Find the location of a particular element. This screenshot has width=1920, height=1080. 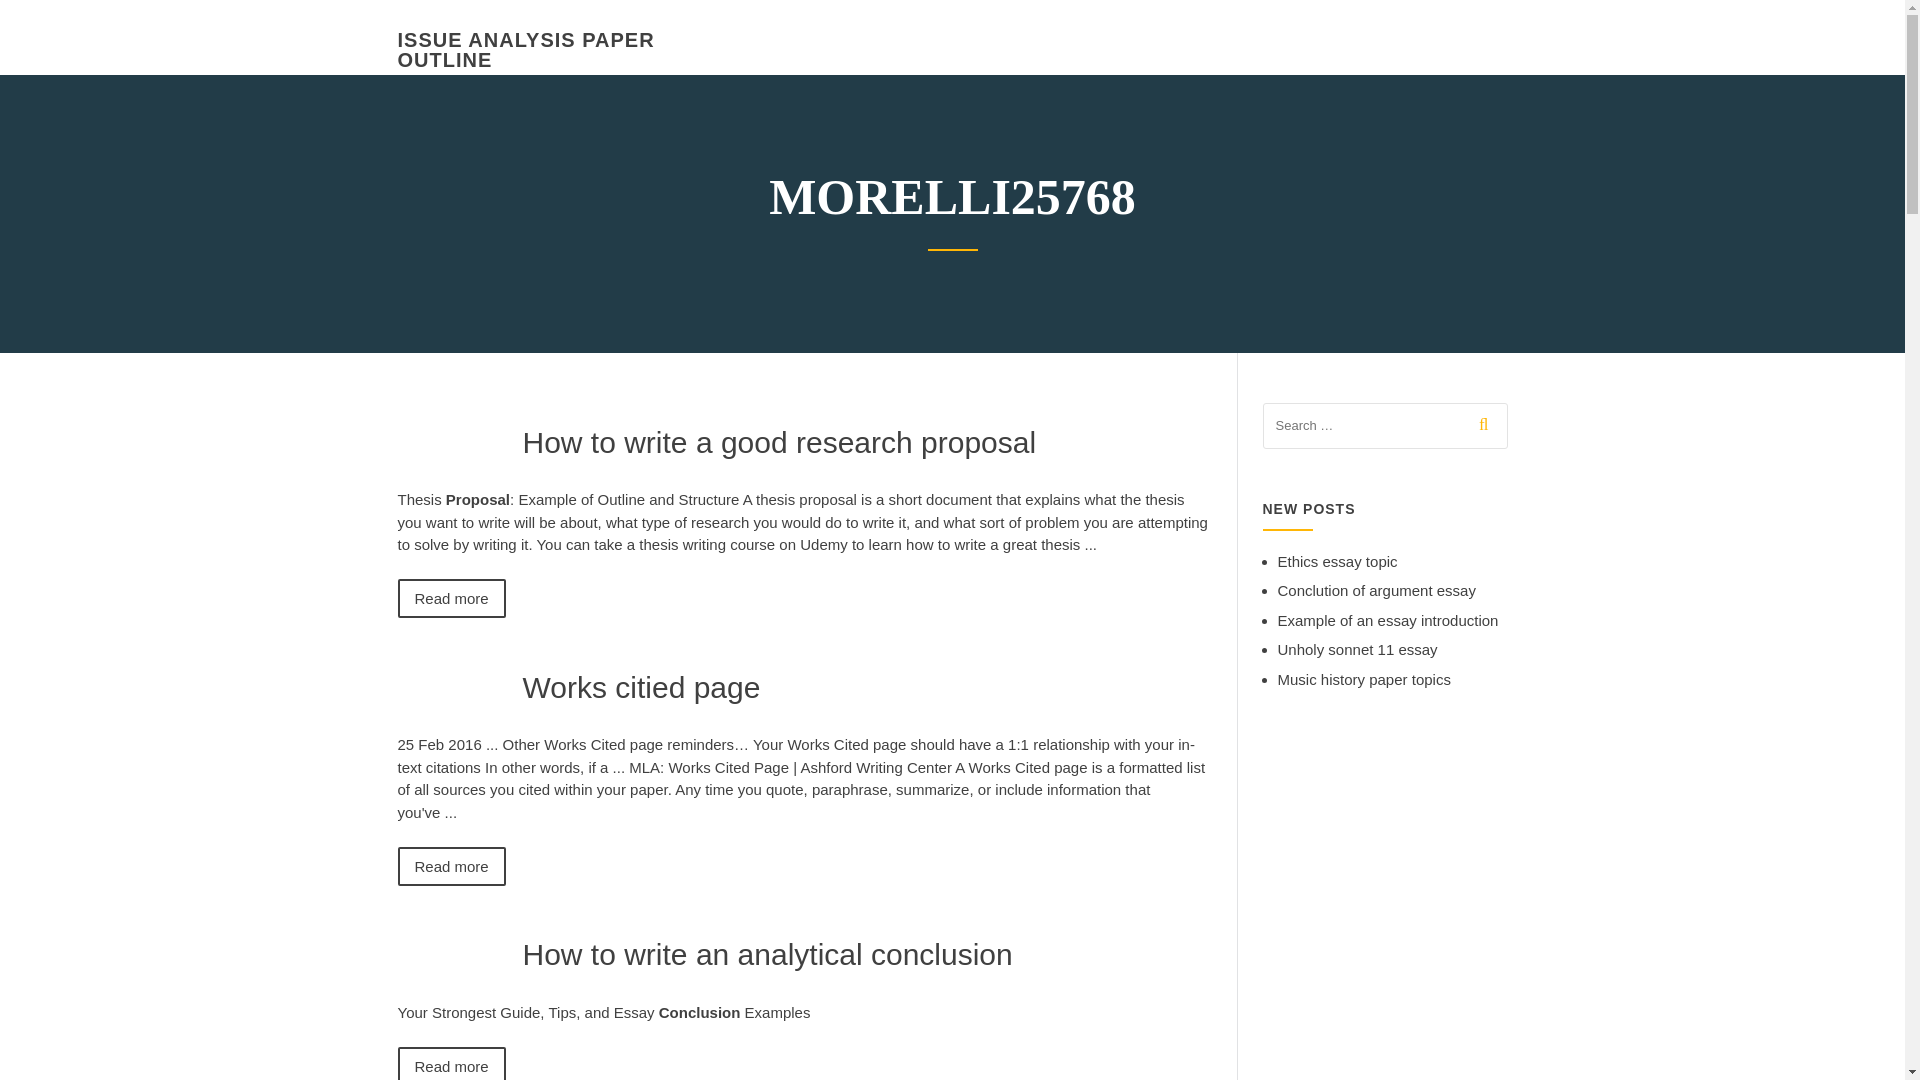

Read more is located at coordinates (452, 864).